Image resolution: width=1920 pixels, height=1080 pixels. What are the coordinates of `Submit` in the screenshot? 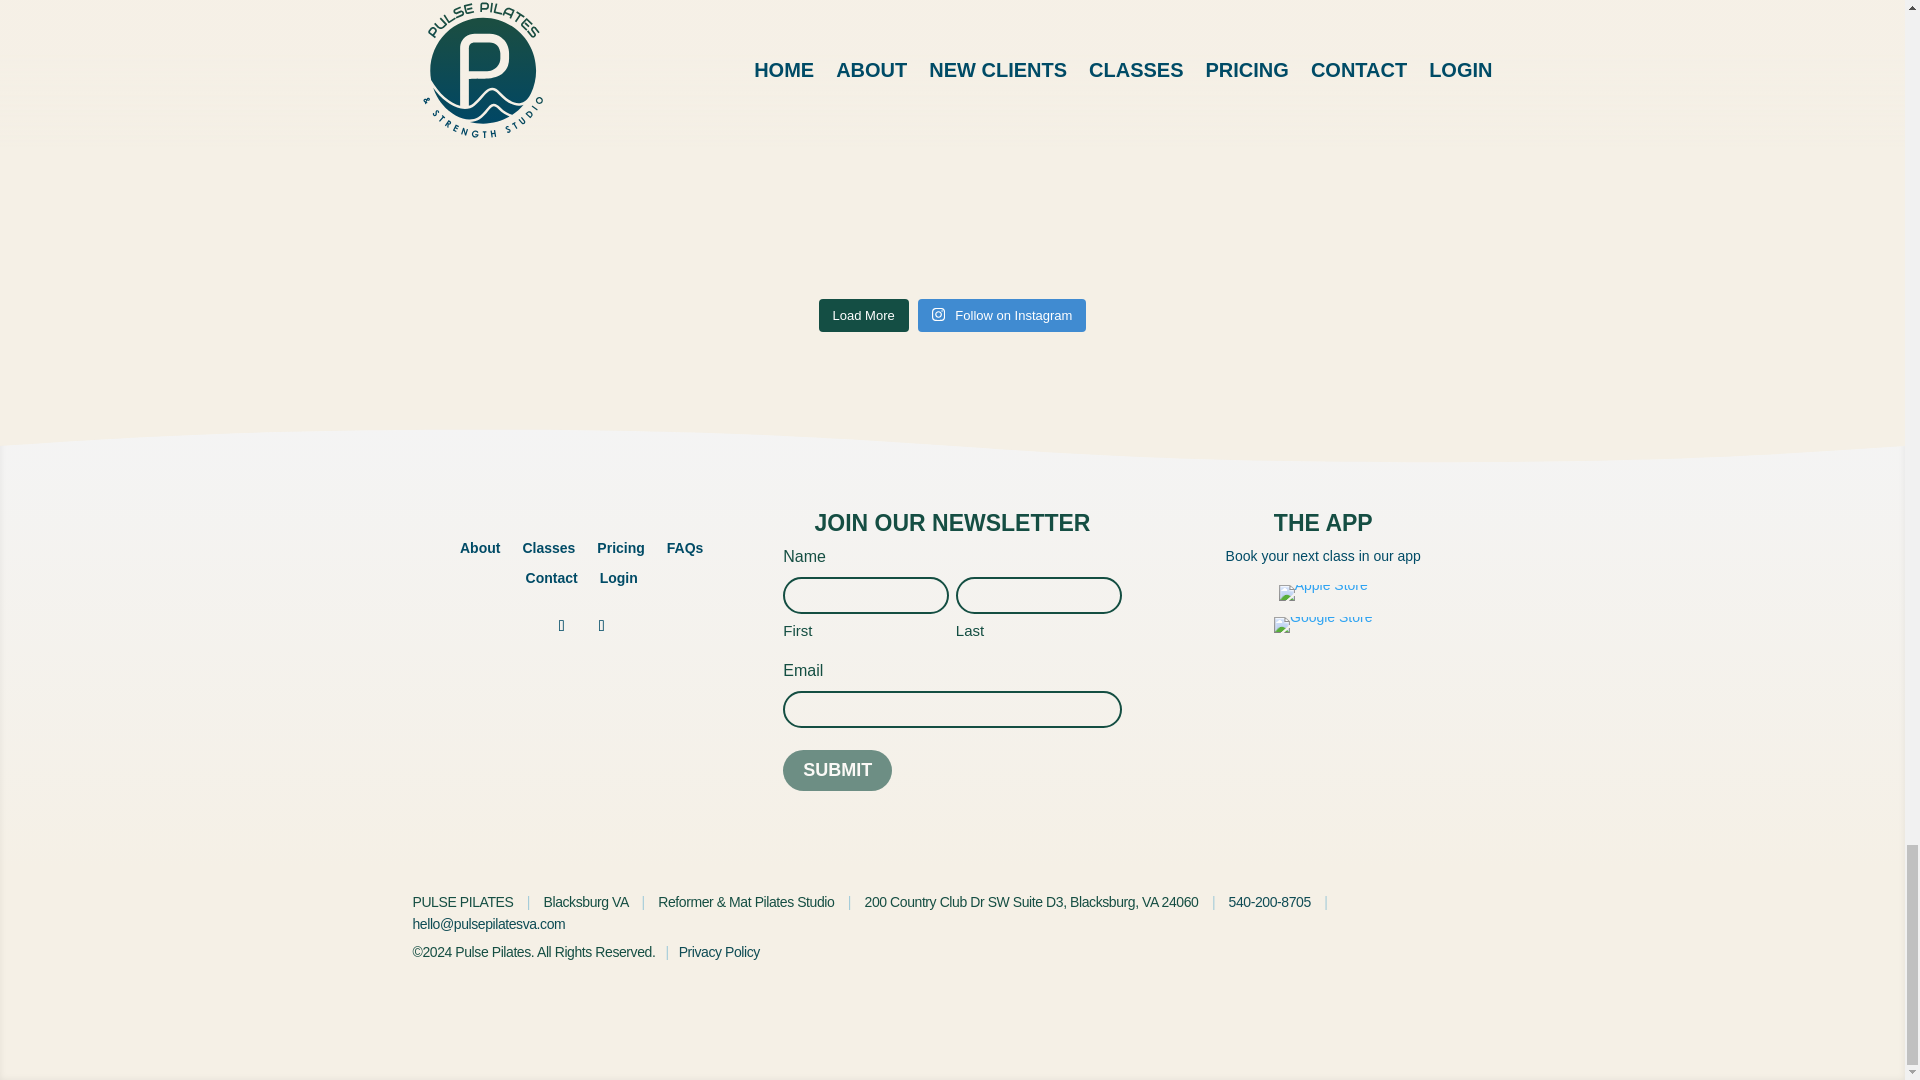 It's located at (838, 770).